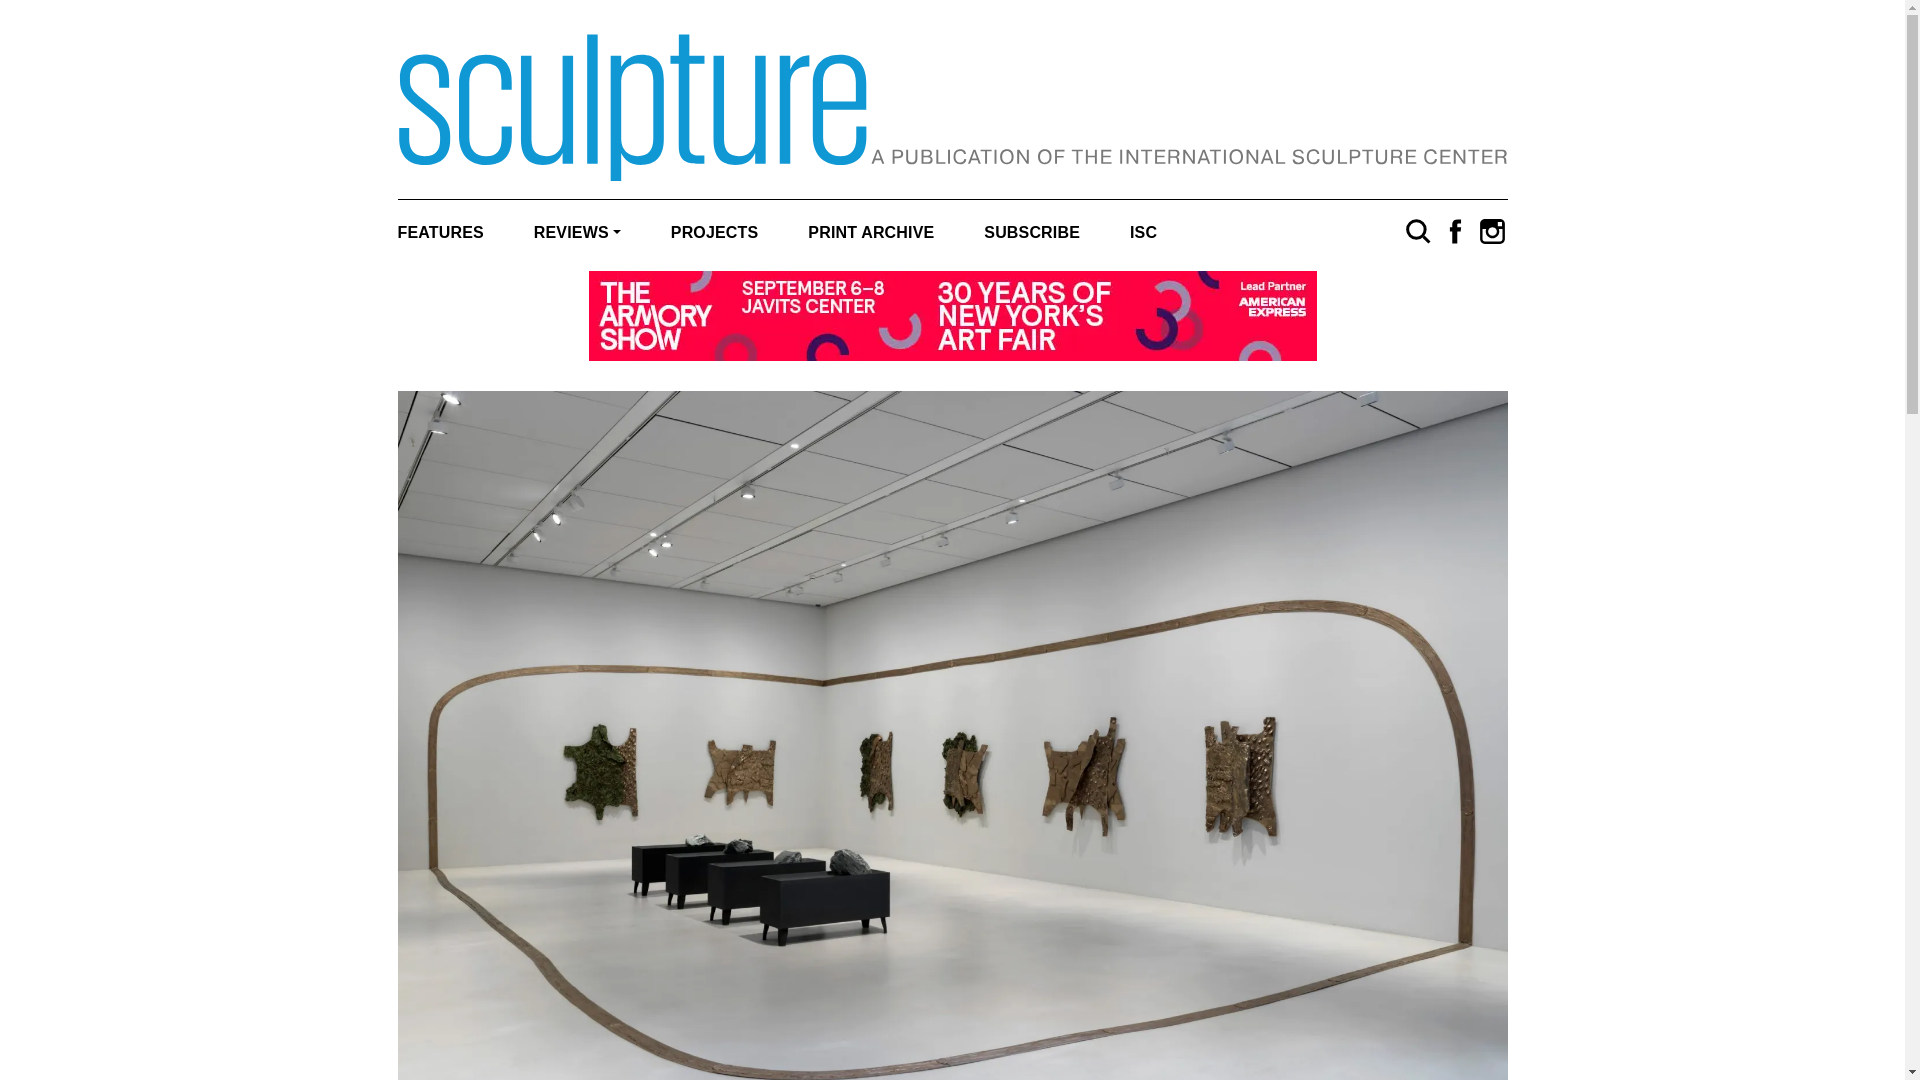 This screenshot has height=1080, width=1920. Describe the element at coordinates (870, 232) in the screenshot. I see `Print Archive` at that location.